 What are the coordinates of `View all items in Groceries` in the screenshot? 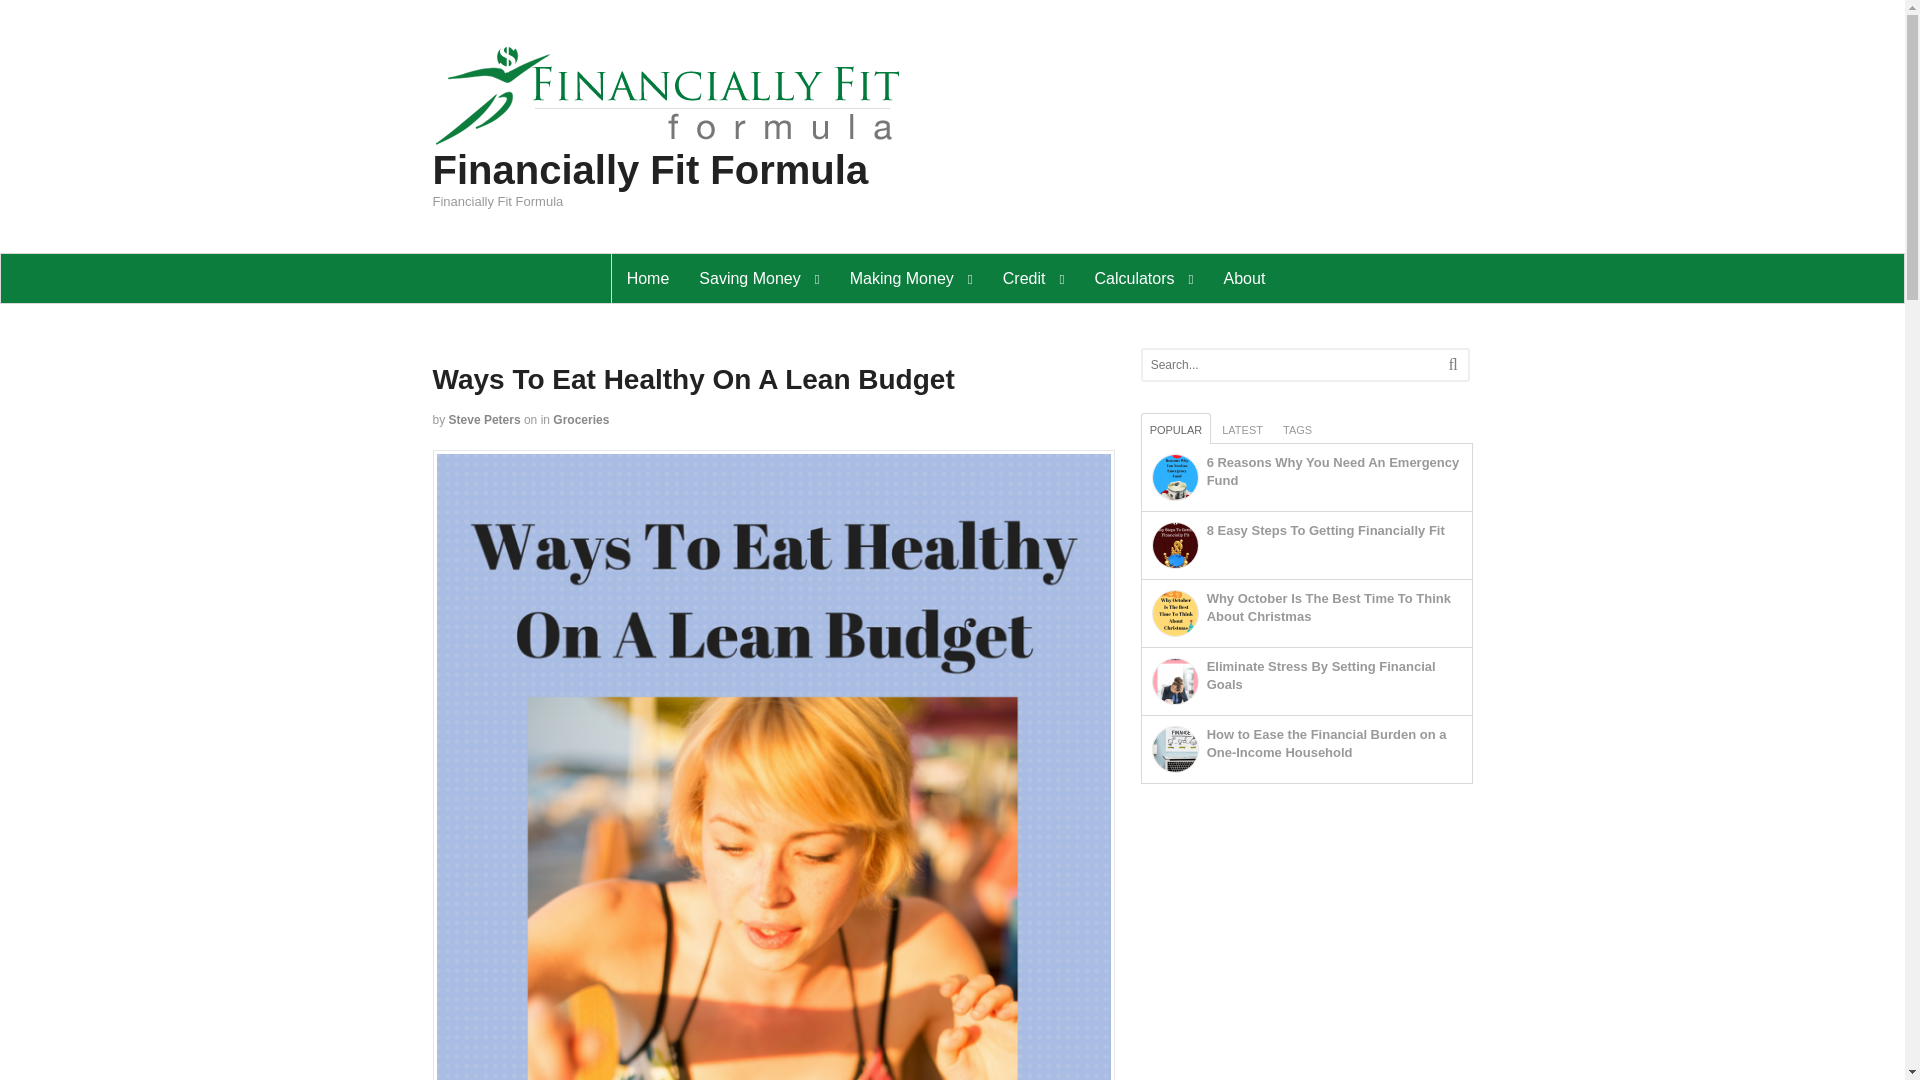 It's located at (580, 419).